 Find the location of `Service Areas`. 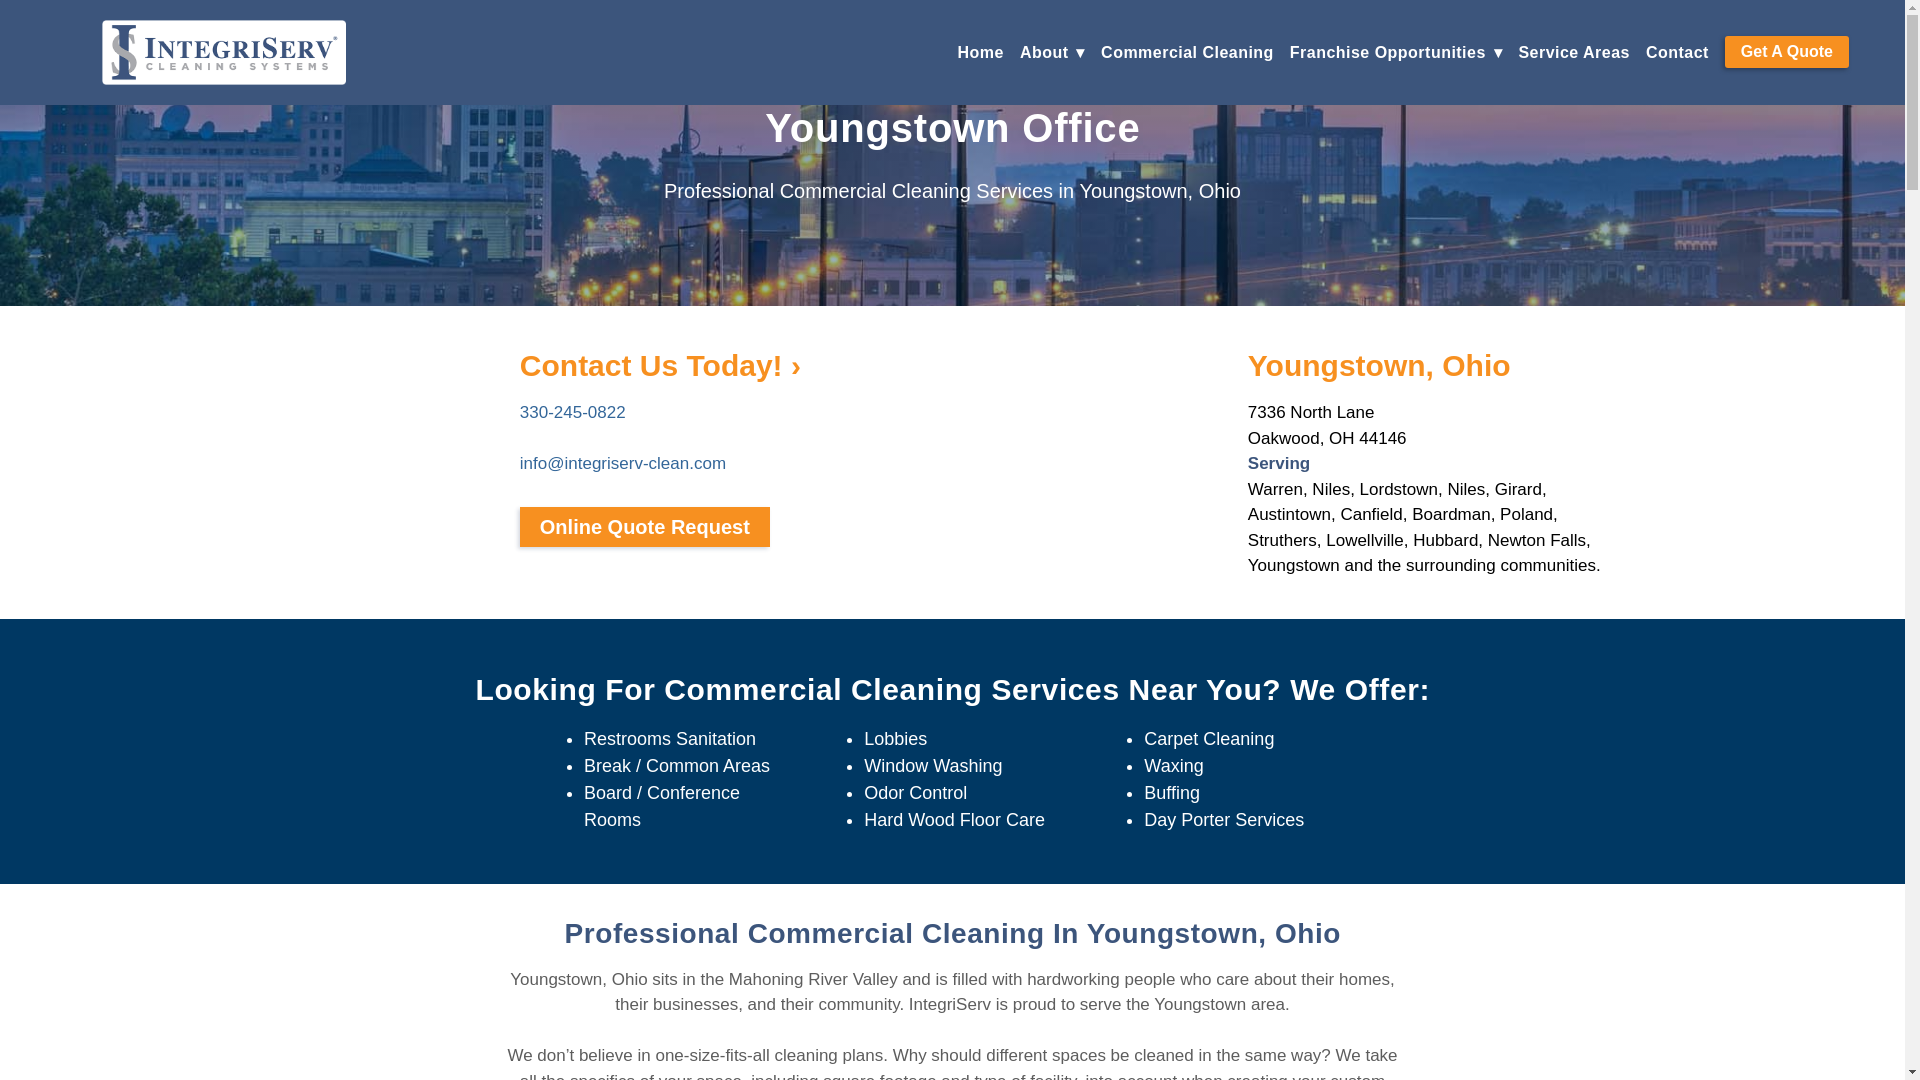

Service Areas is located at coordinates (1574, 52).